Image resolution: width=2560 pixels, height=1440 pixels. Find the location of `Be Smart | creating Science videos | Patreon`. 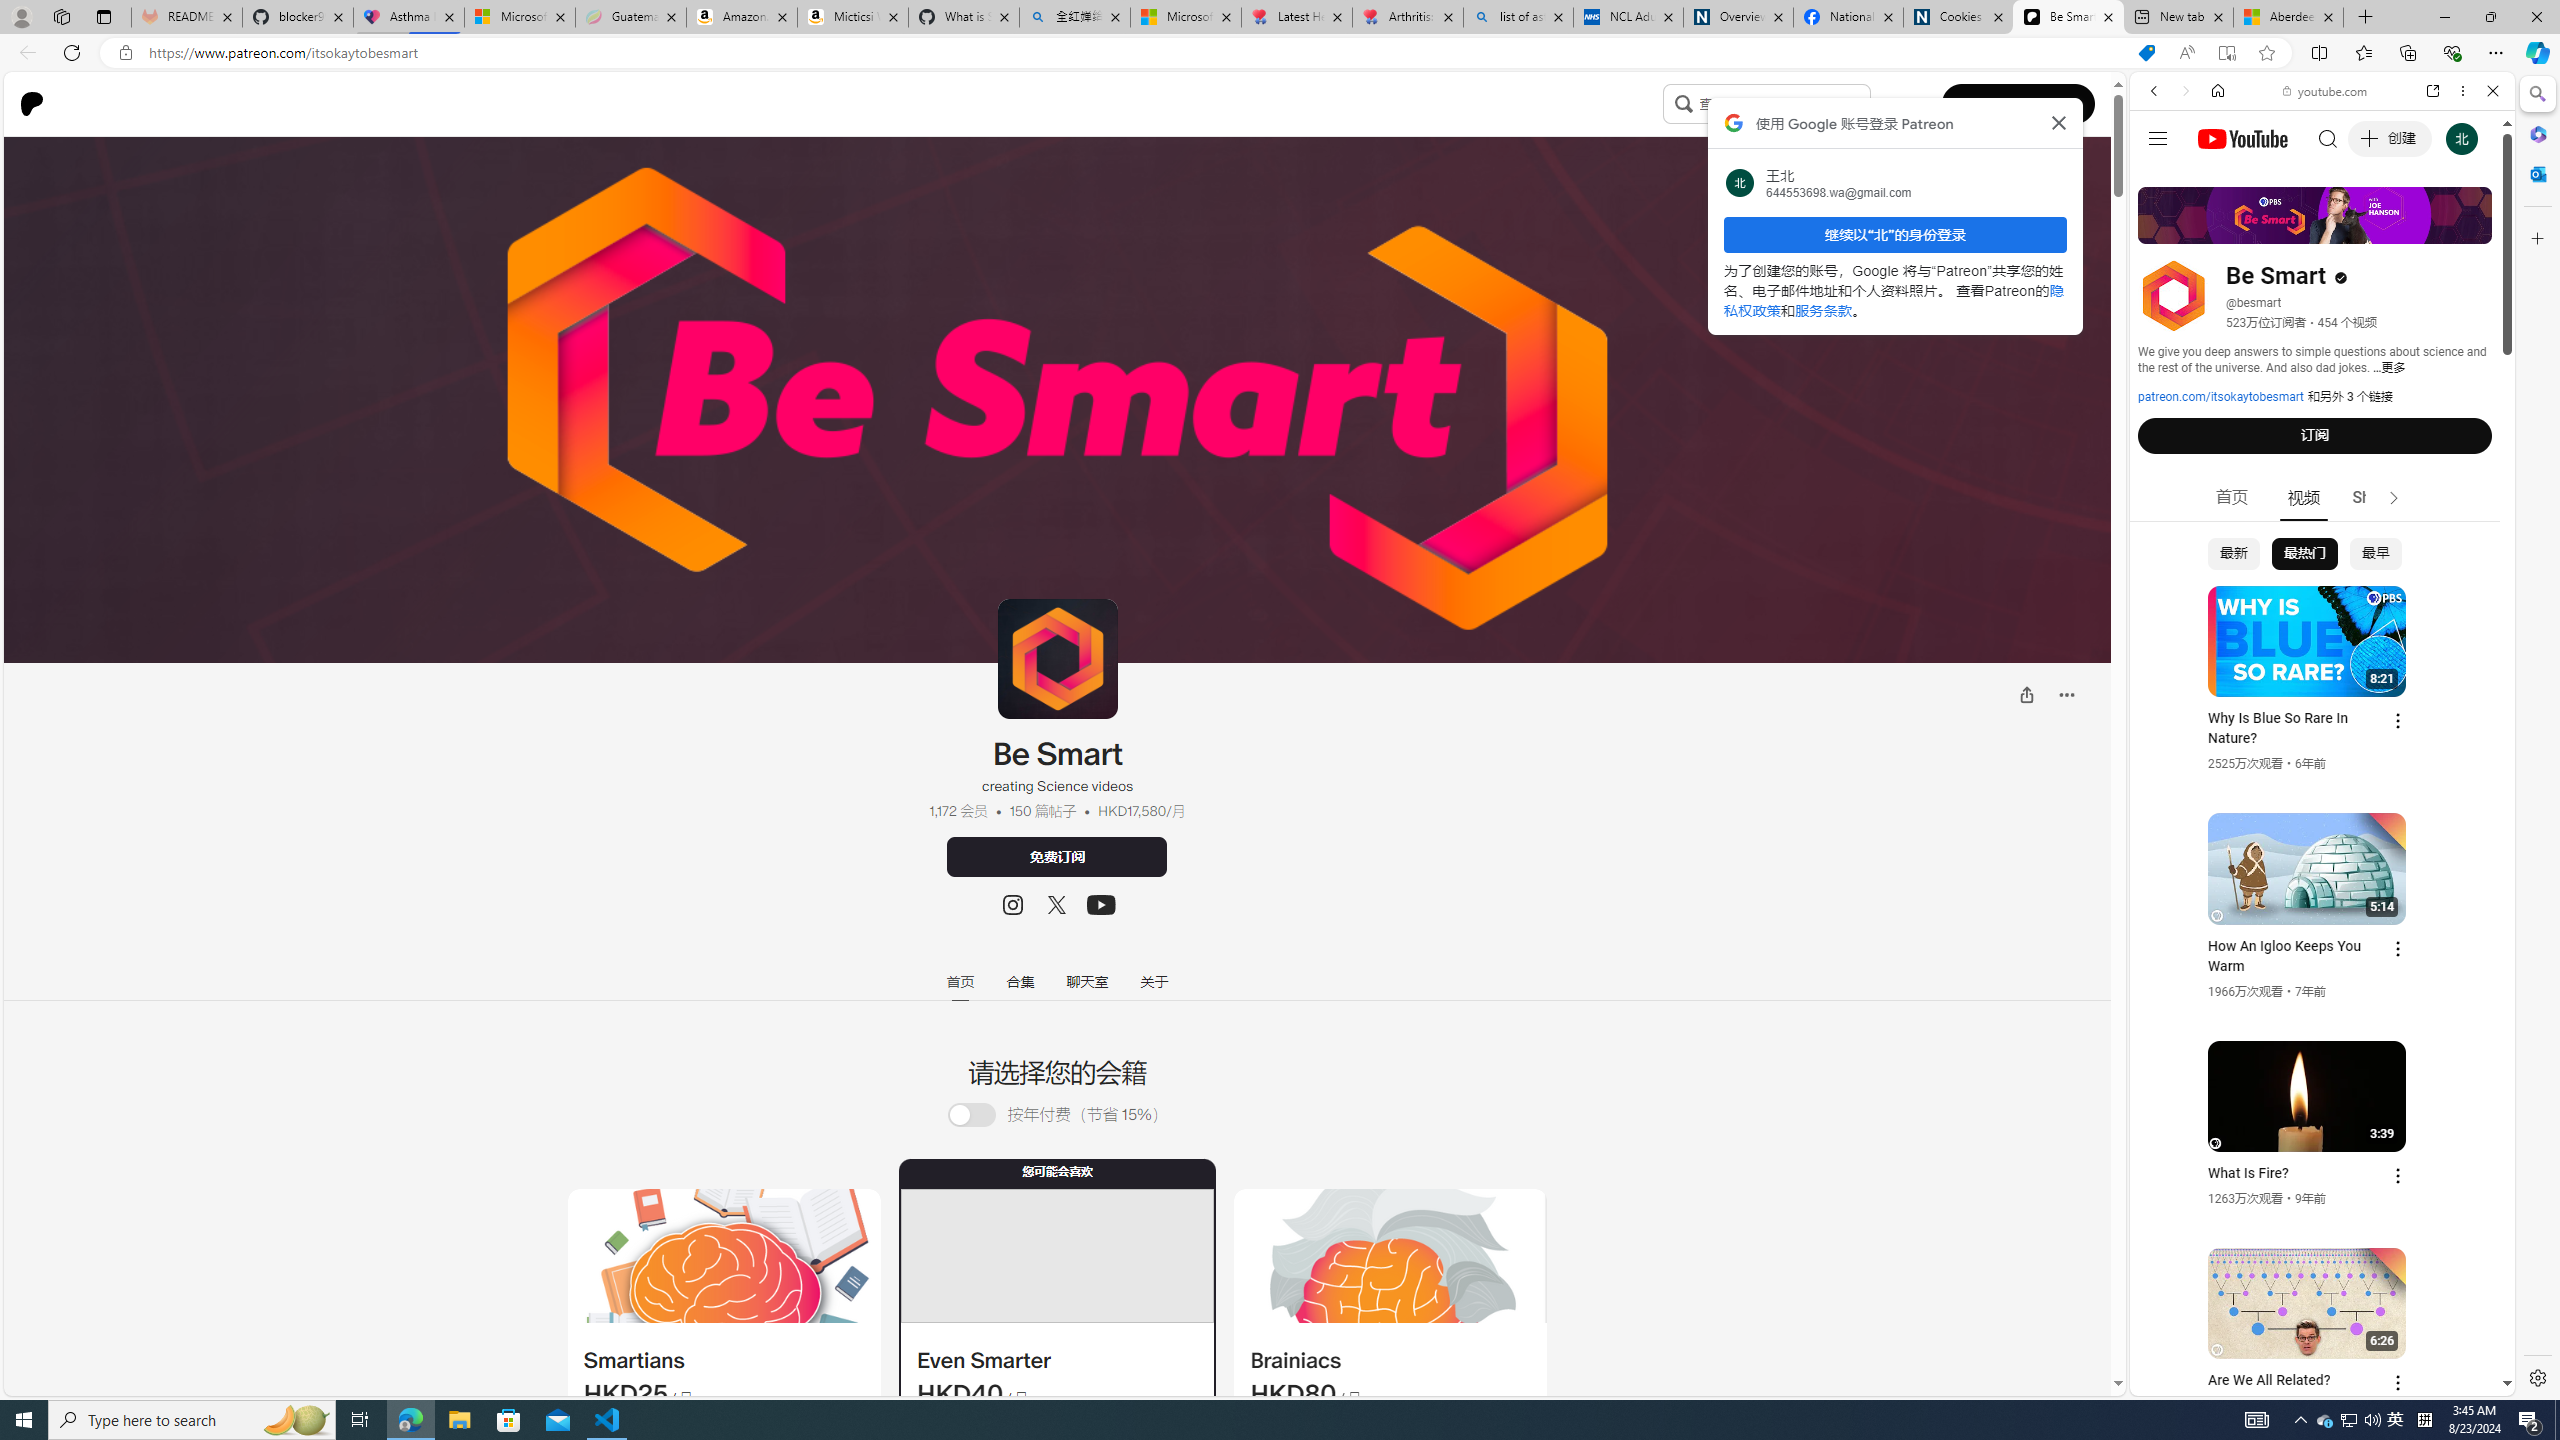

Be Smart | creating Science videos | Patreon is located at coordinates (2068, 17).